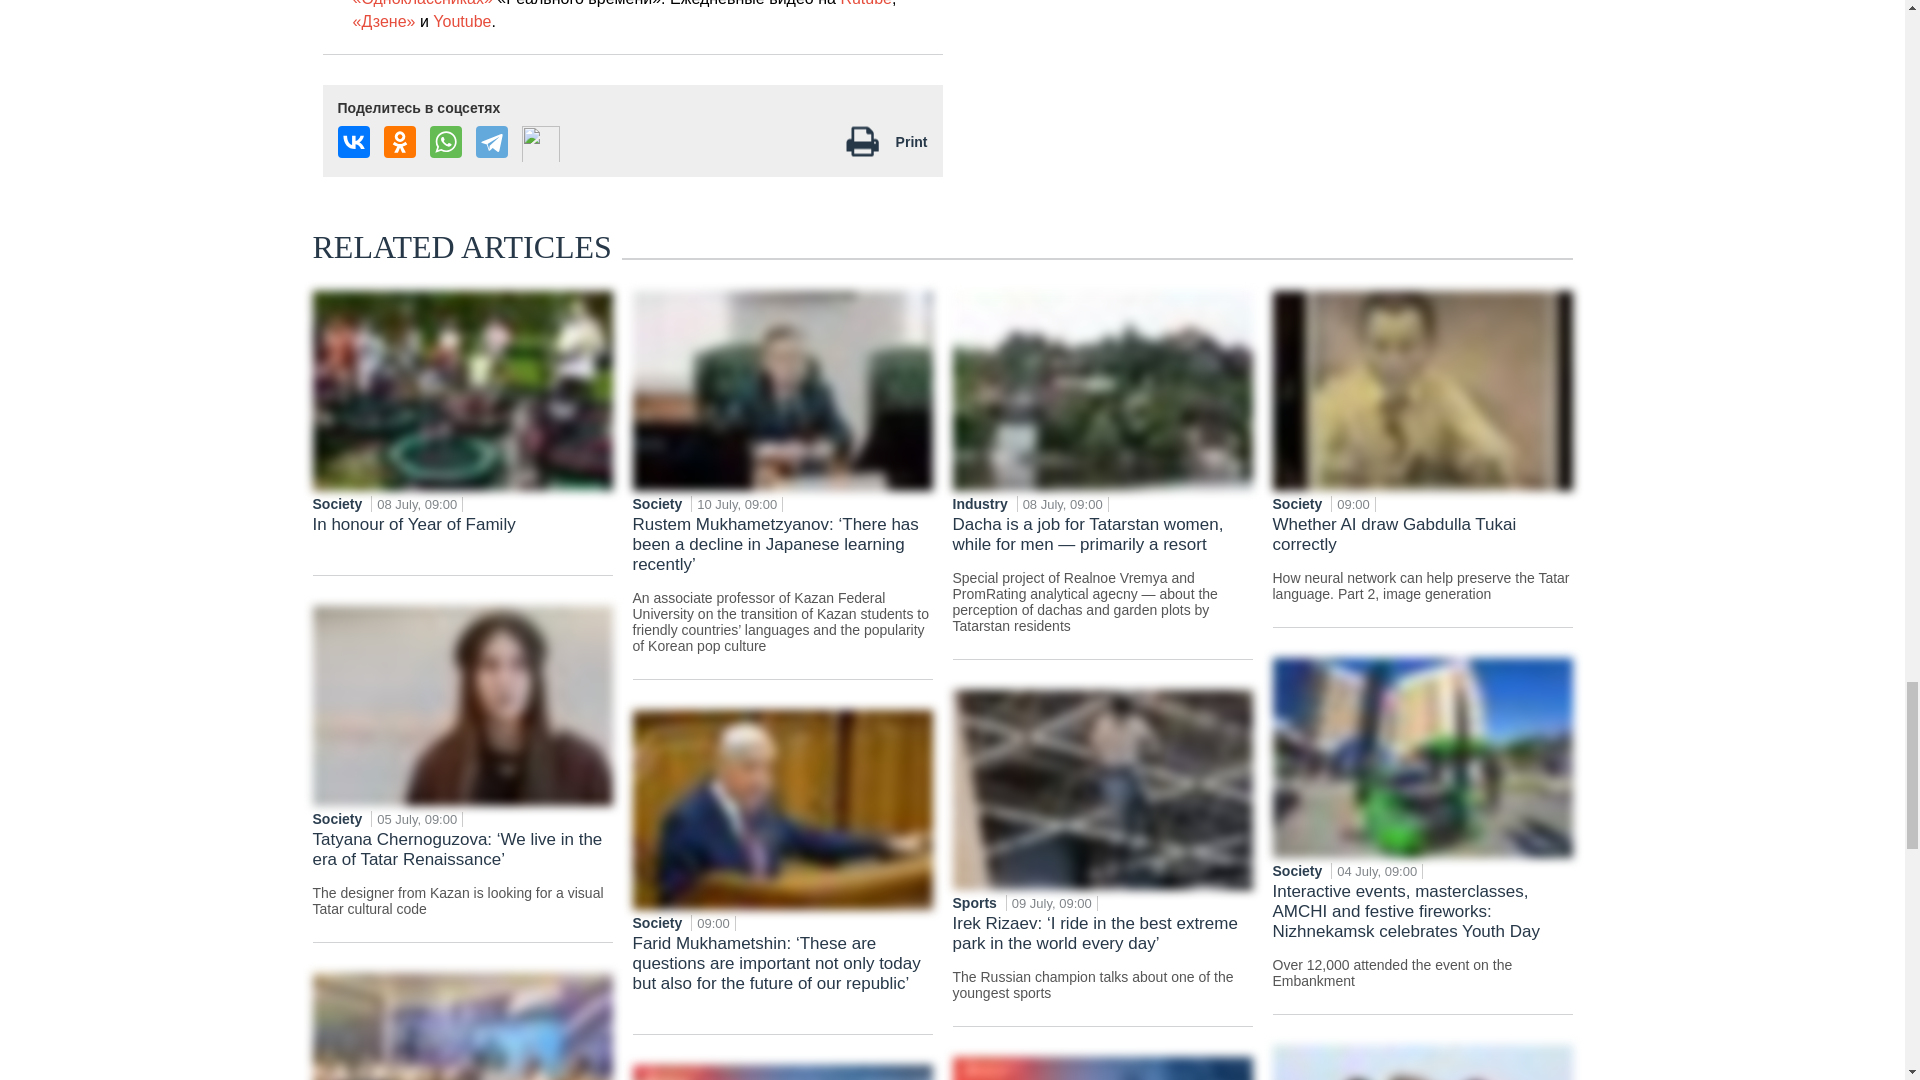 Image resolution: width=1920 pixels, height=1080 pixels. Describe the element at coordinates (912, 142) in the screenshot. I see `Print` at that location.